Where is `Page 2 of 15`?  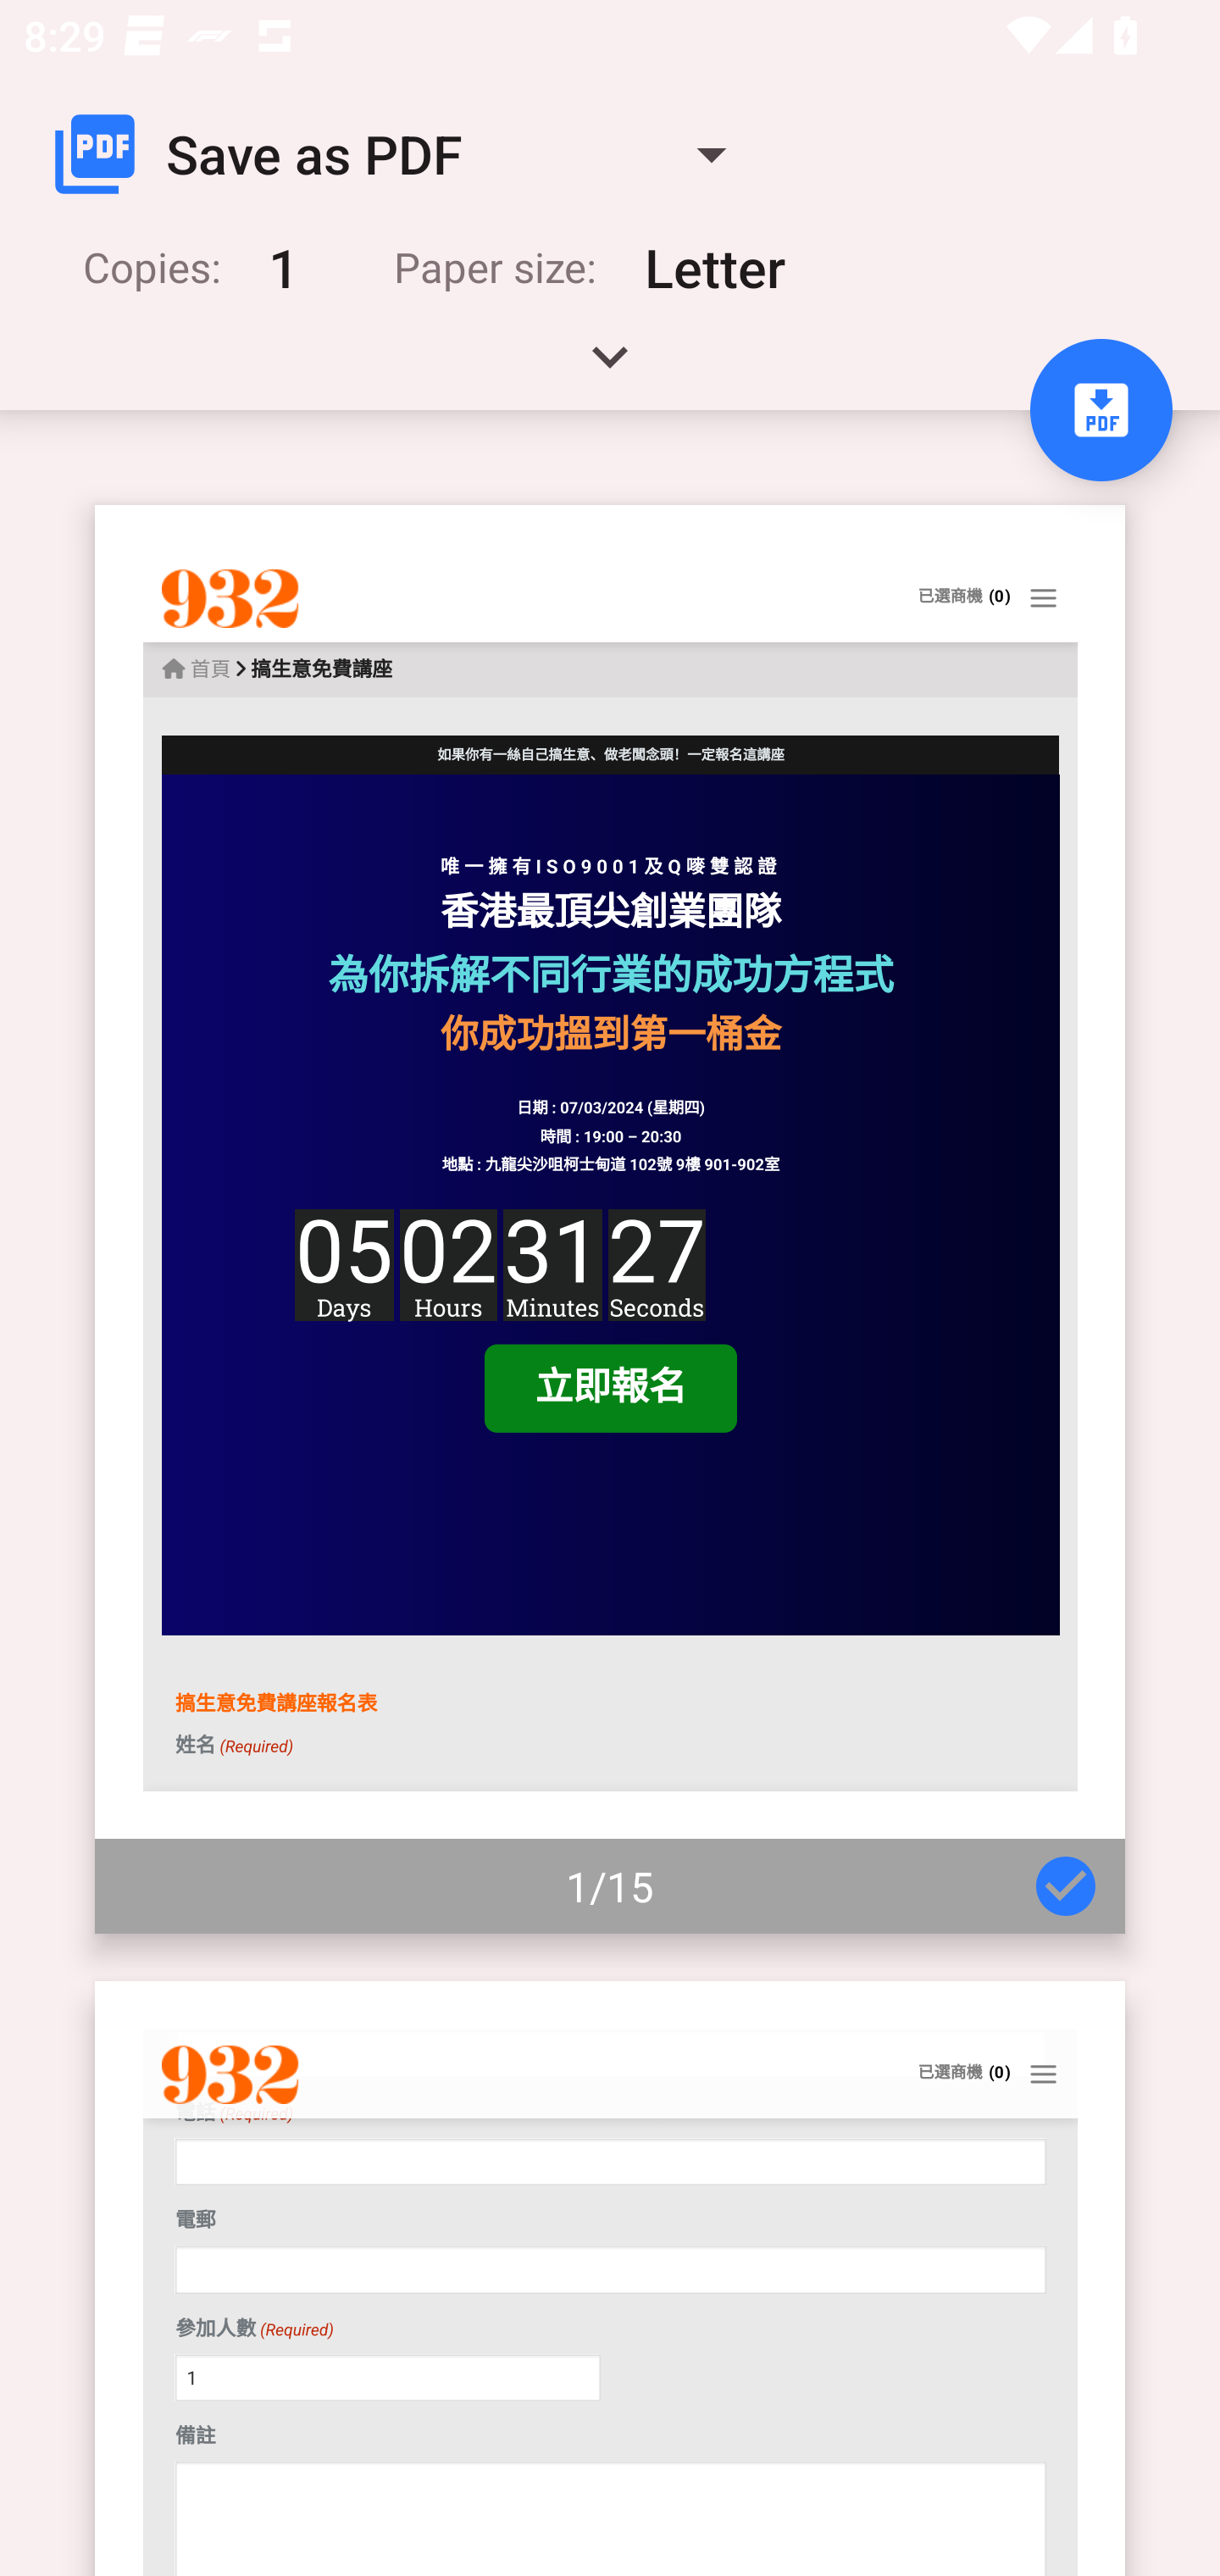 Page 2 of 15 is located at coordinates (610, 2278).